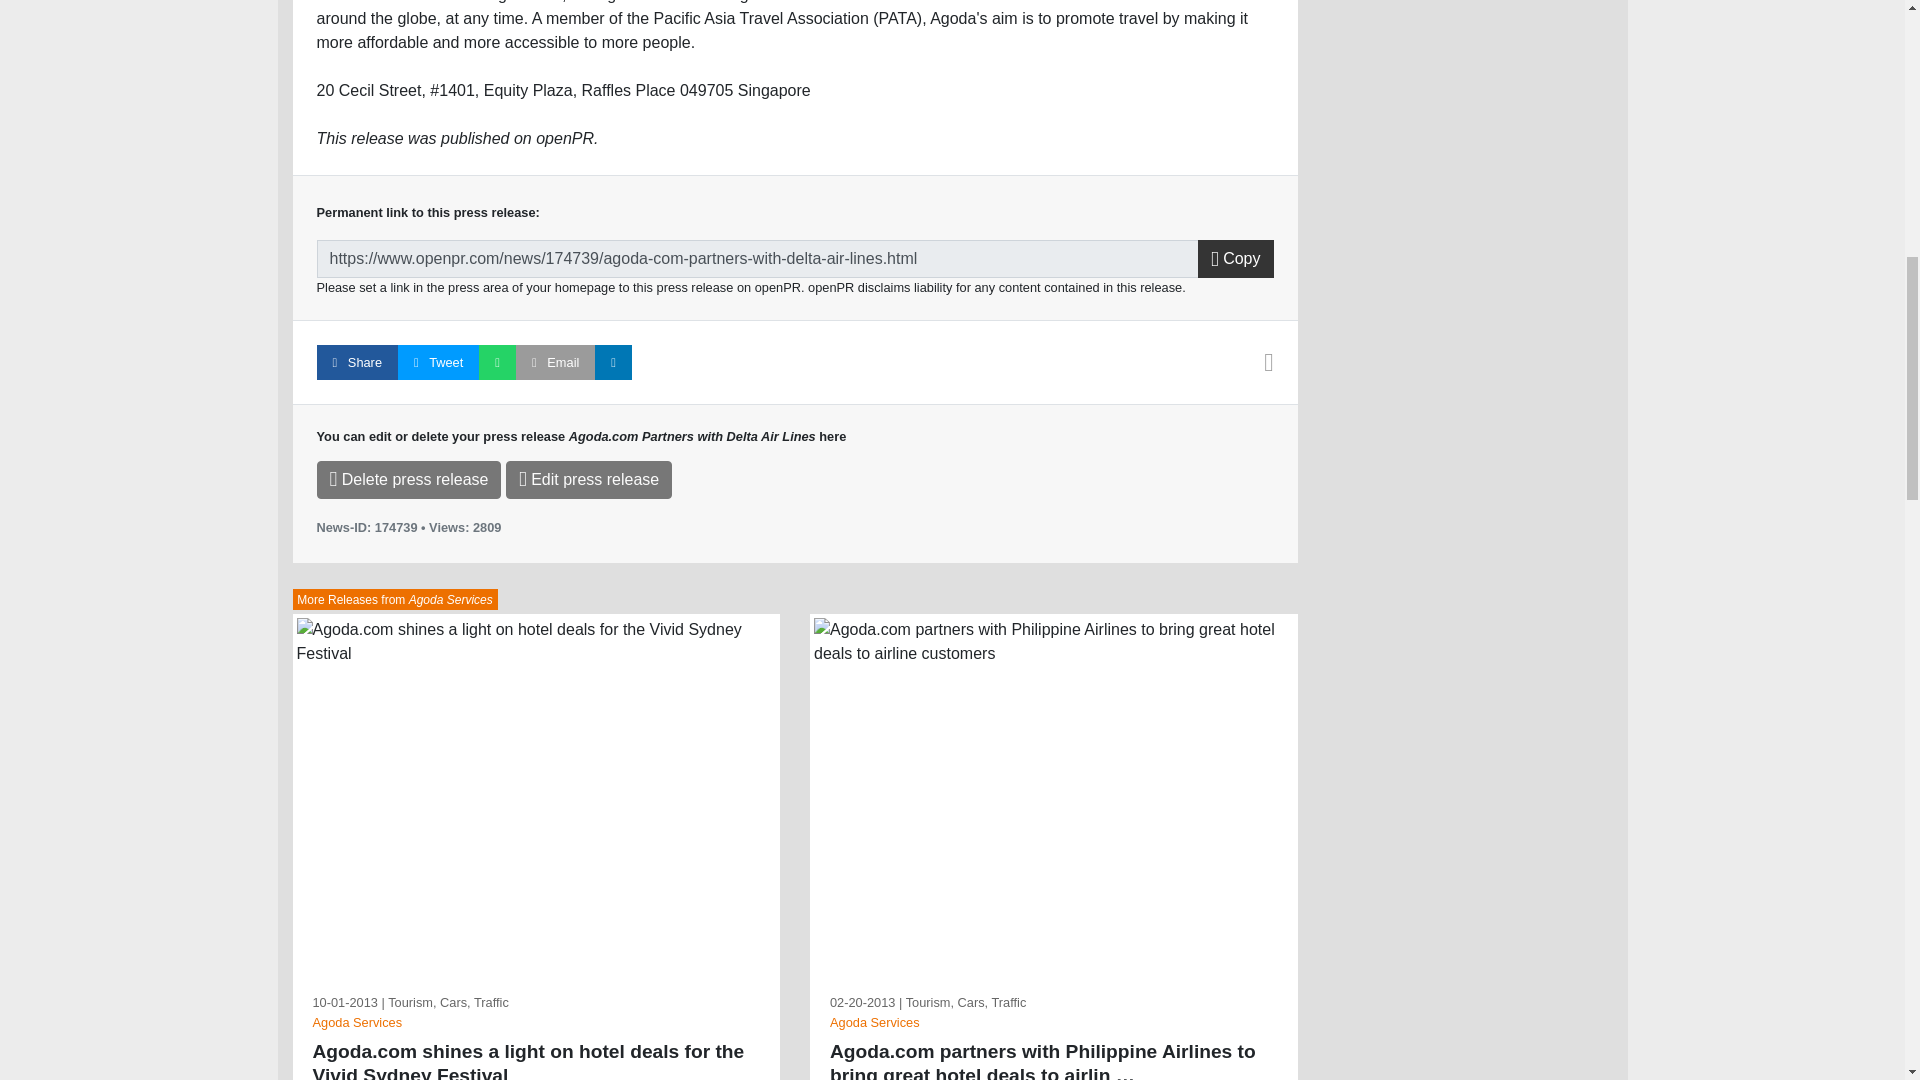 This screenshot has height=1080, width=1920. What do you see at coordinates (613, 362) in the screenshot?
I see `LinkedIn` at bounding box center [613, 362].